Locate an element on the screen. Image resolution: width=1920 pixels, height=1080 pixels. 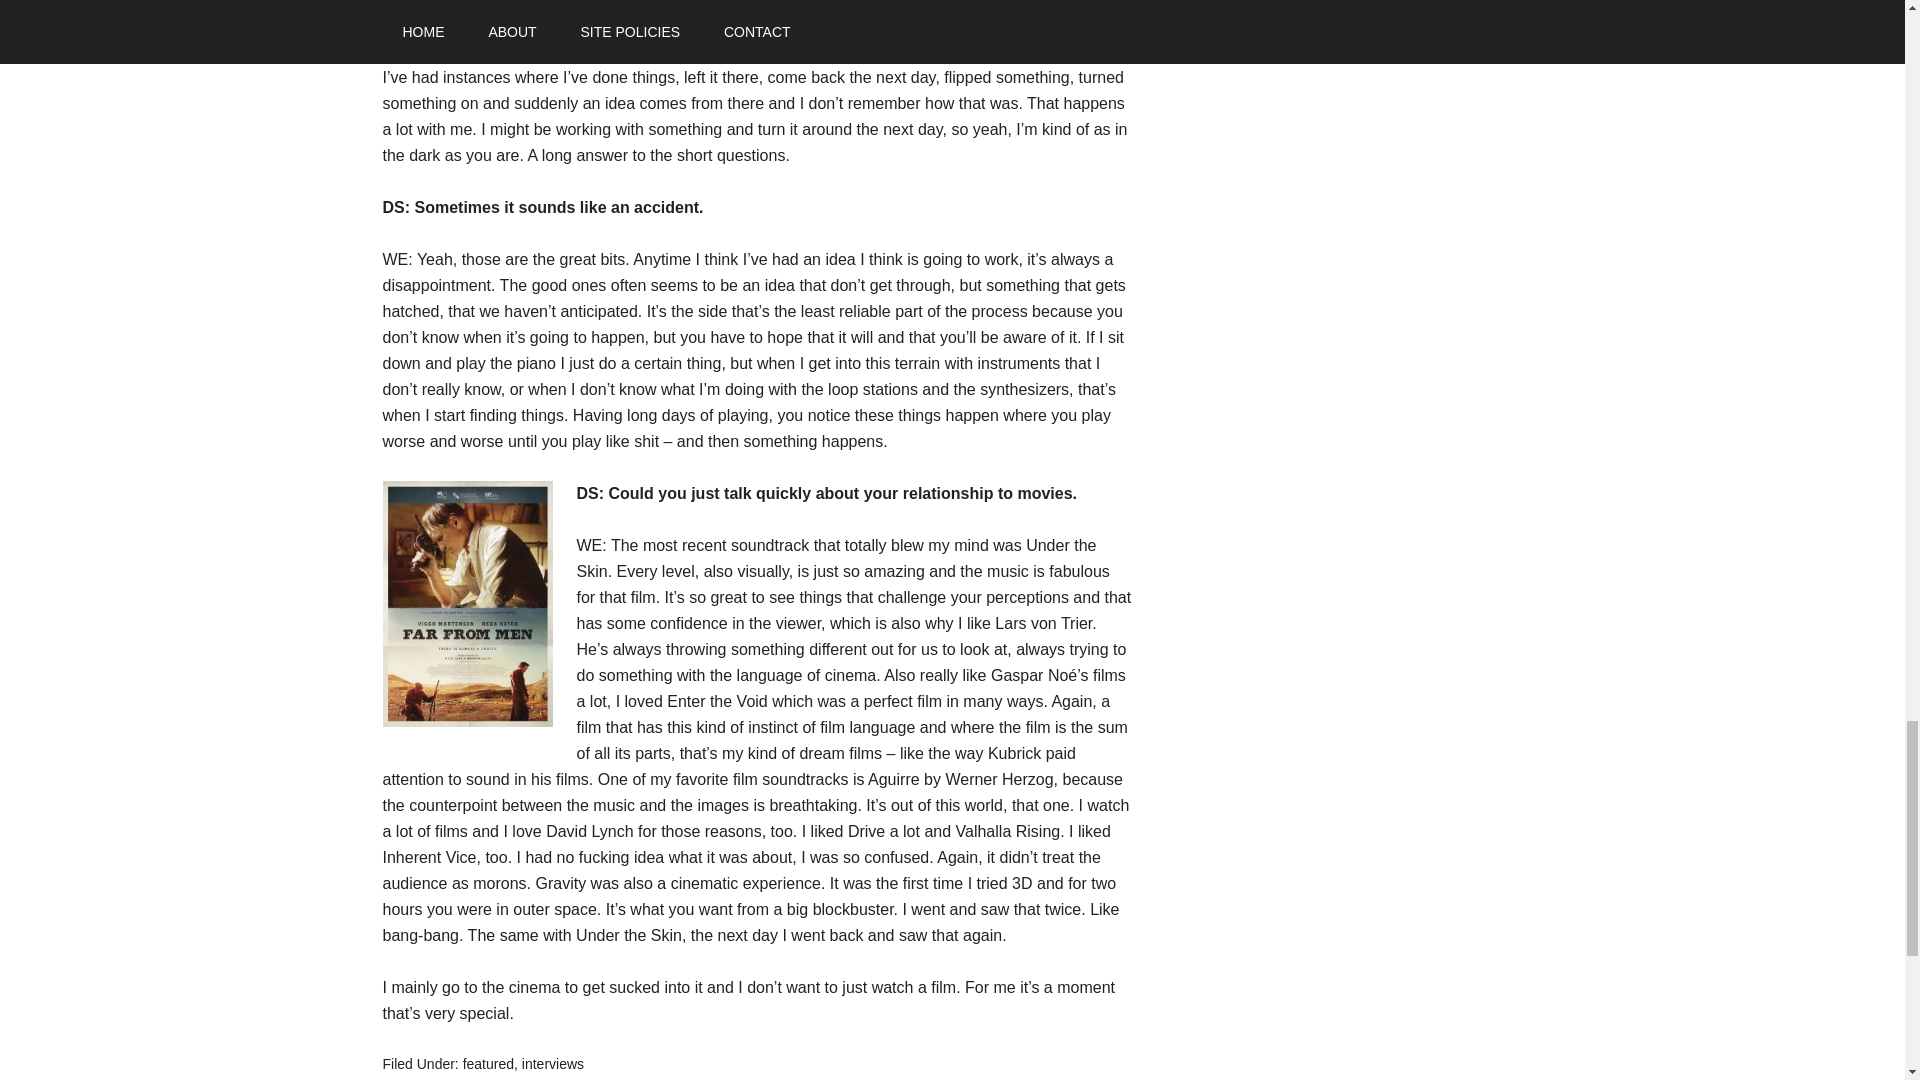
music is located at coordinates (764, 1078).